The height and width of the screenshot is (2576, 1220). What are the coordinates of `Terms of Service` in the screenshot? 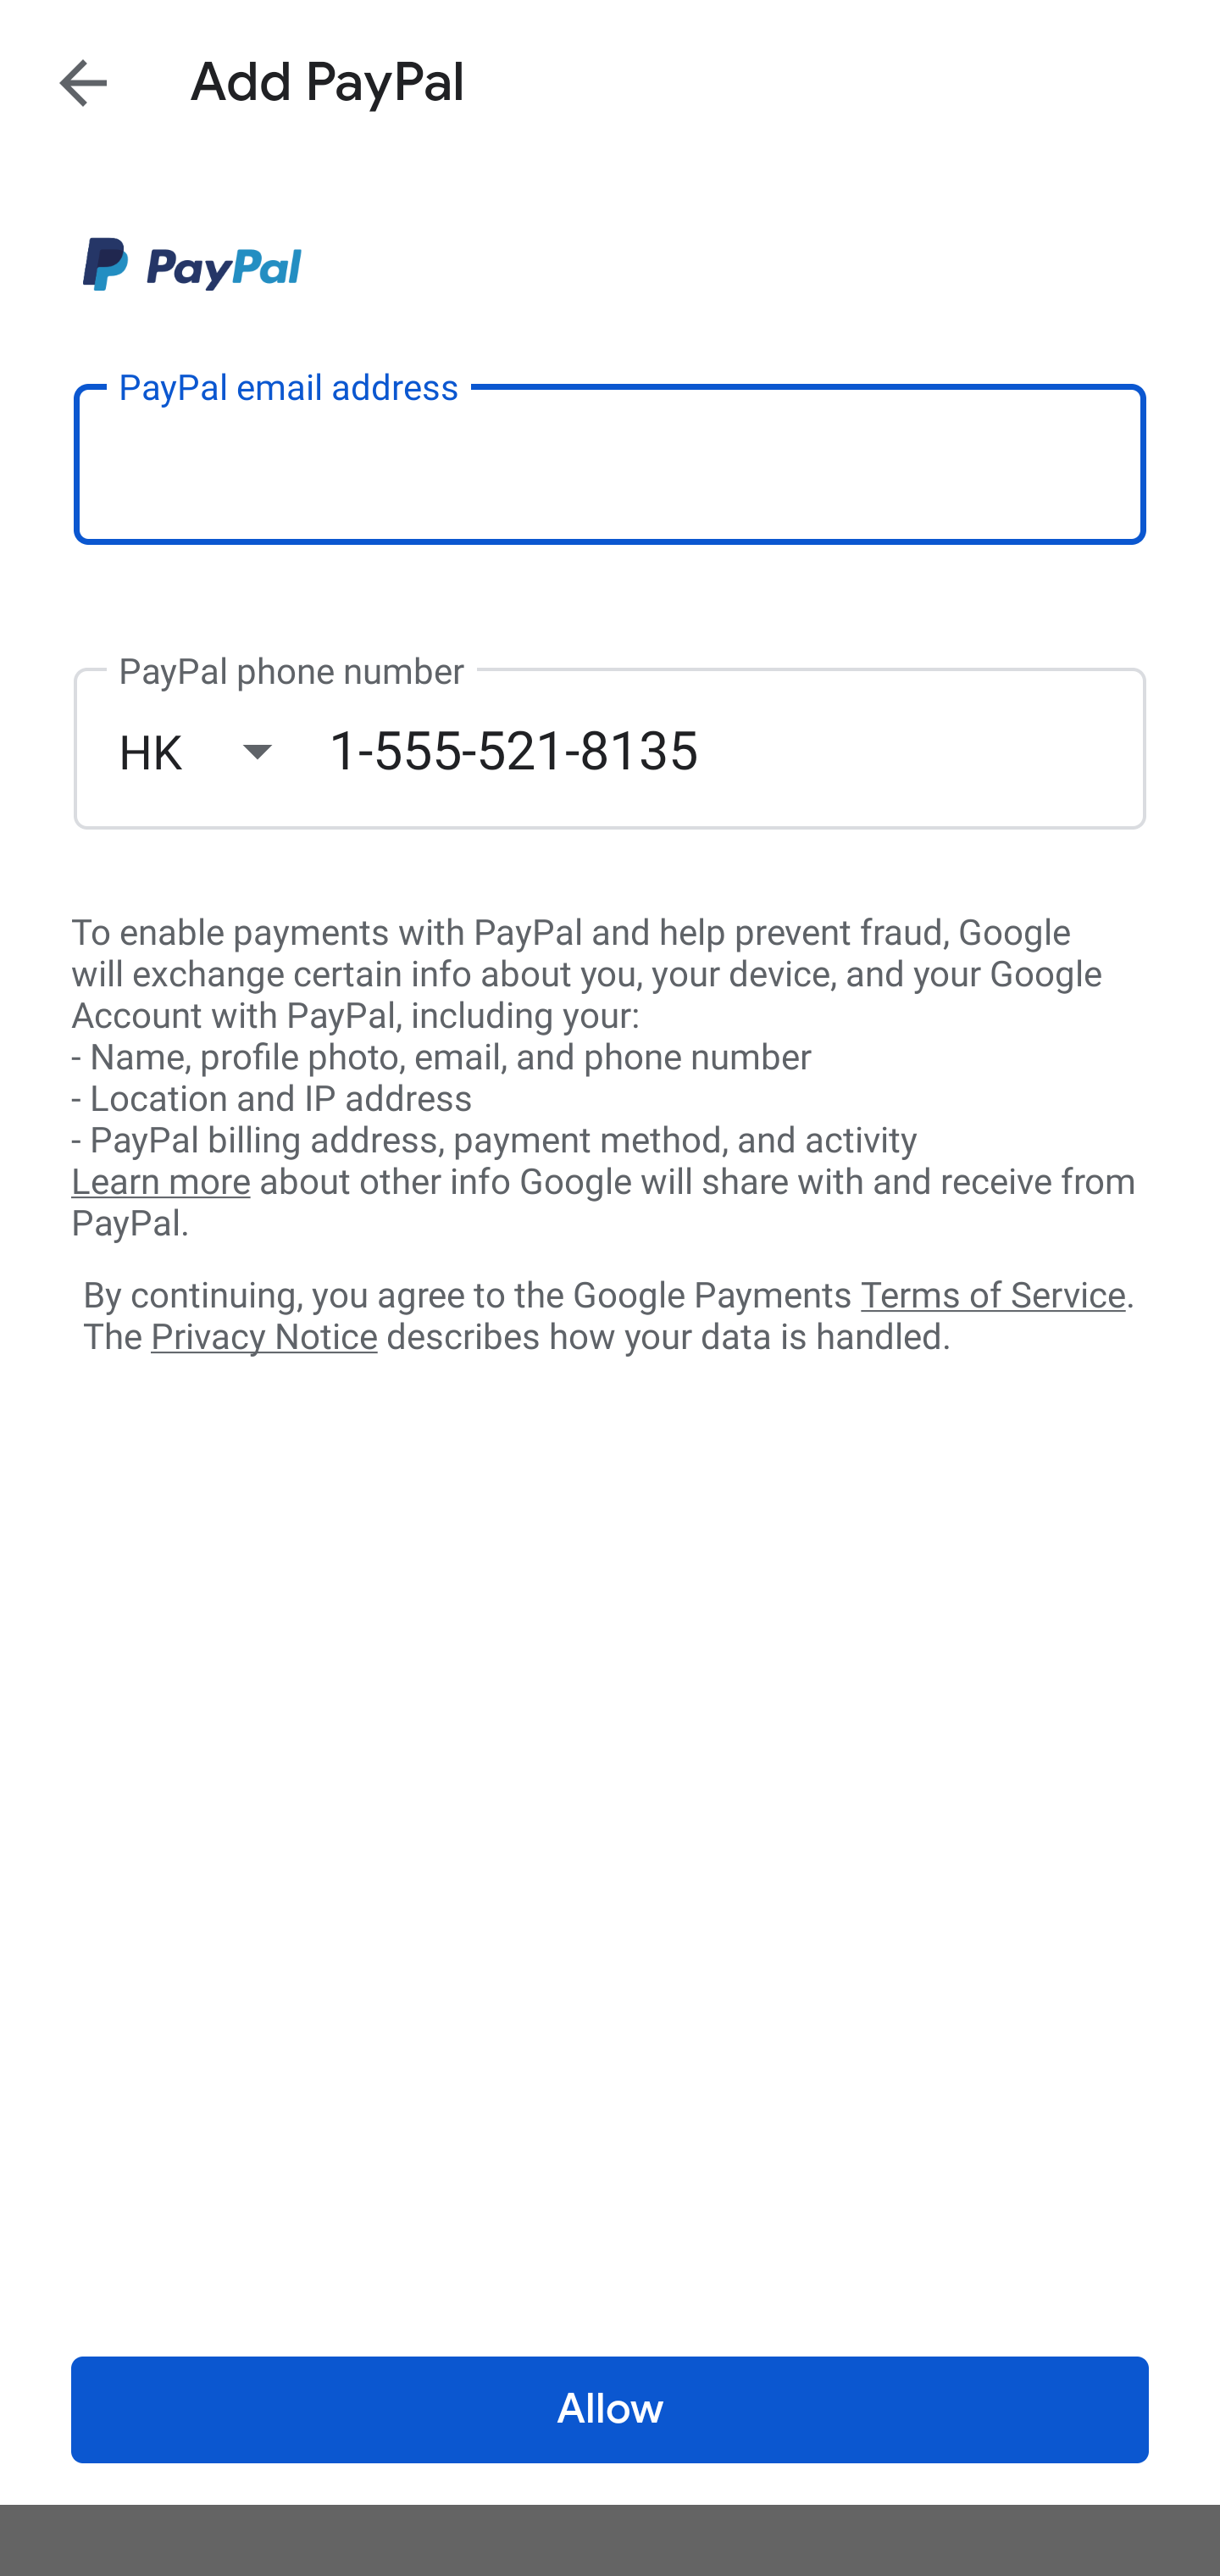 It's located at (993, 1293).